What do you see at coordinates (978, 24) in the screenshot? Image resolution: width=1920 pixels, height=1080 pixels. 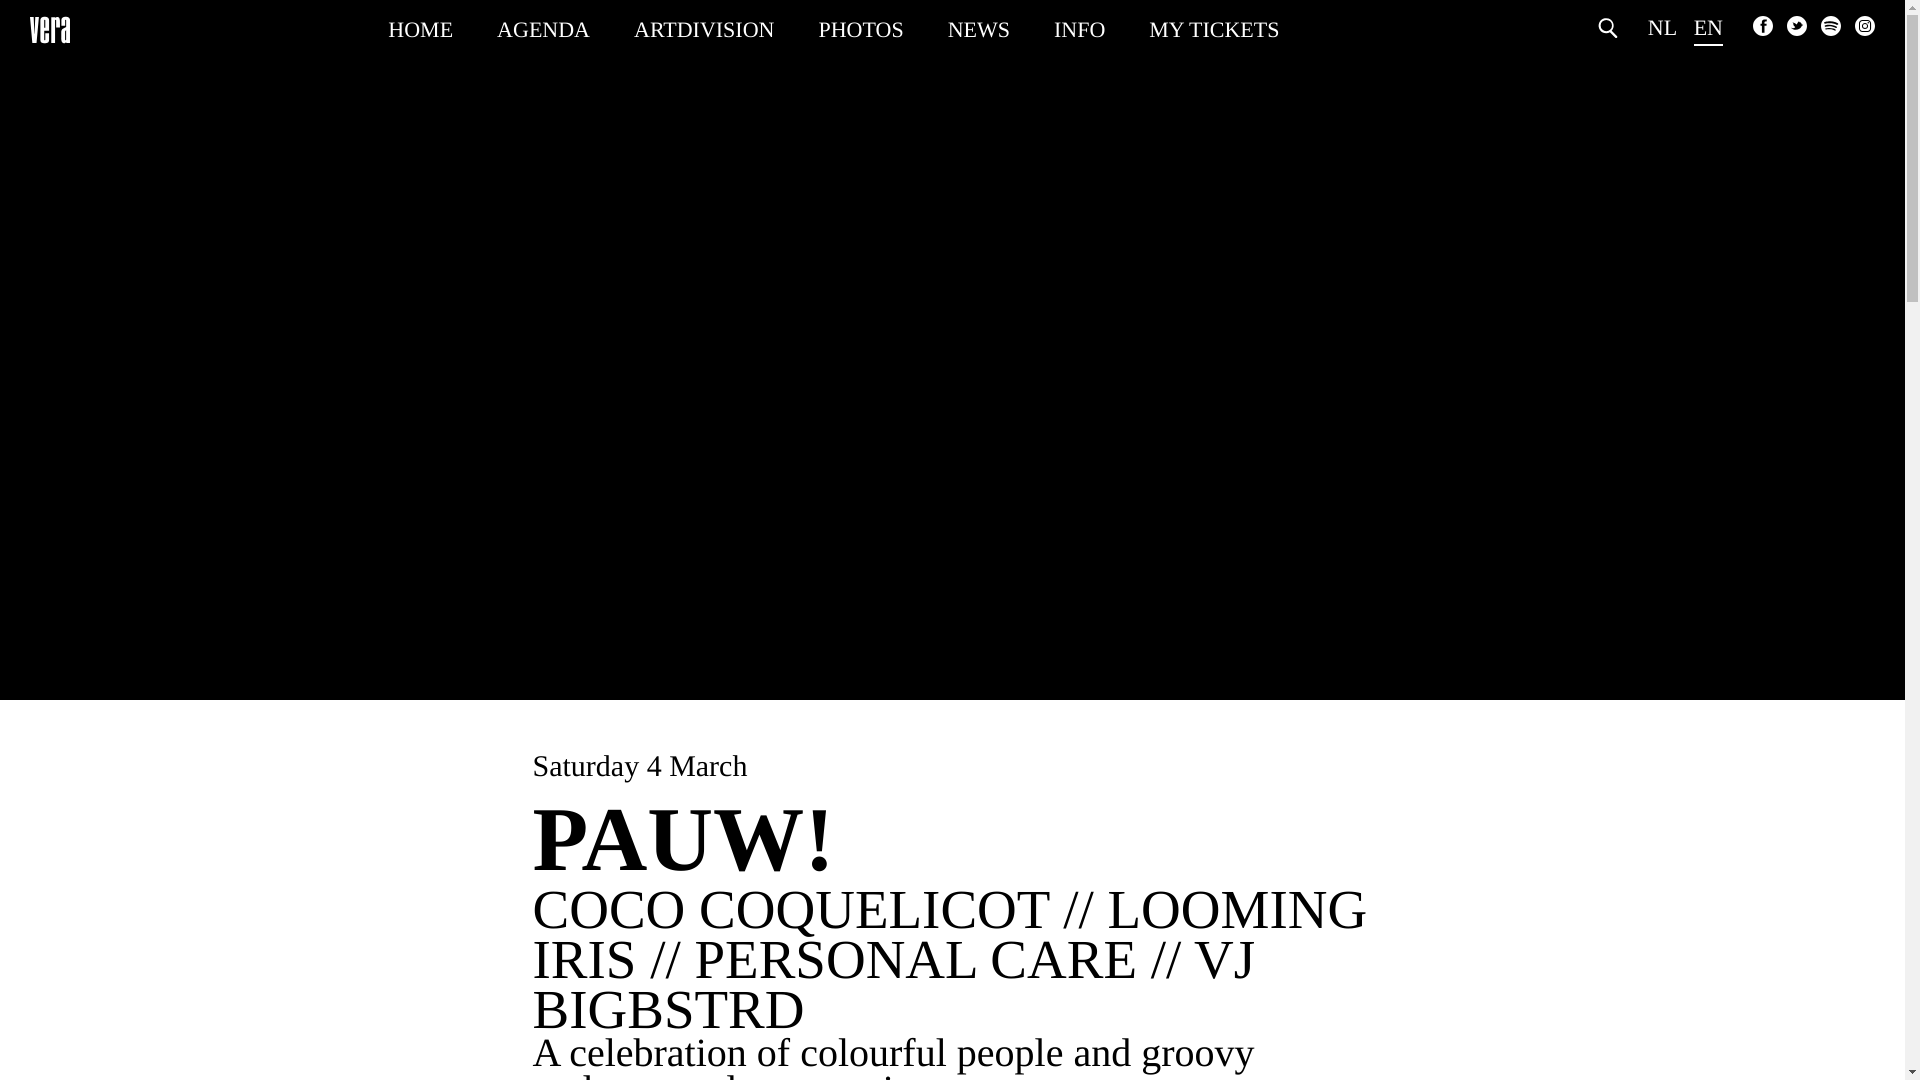 I see `NEWS` at bounding box center [978, 24].